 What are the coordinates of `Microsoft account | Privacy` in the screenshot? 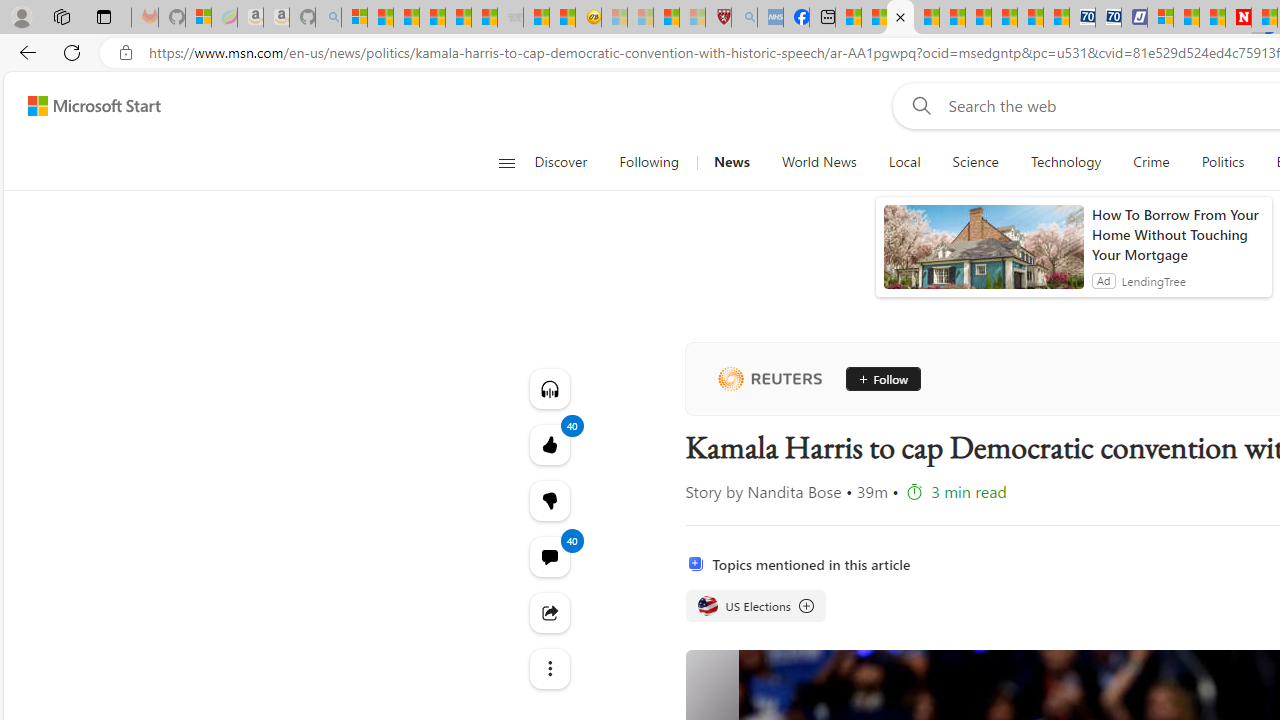 It's located at (1160, 18).